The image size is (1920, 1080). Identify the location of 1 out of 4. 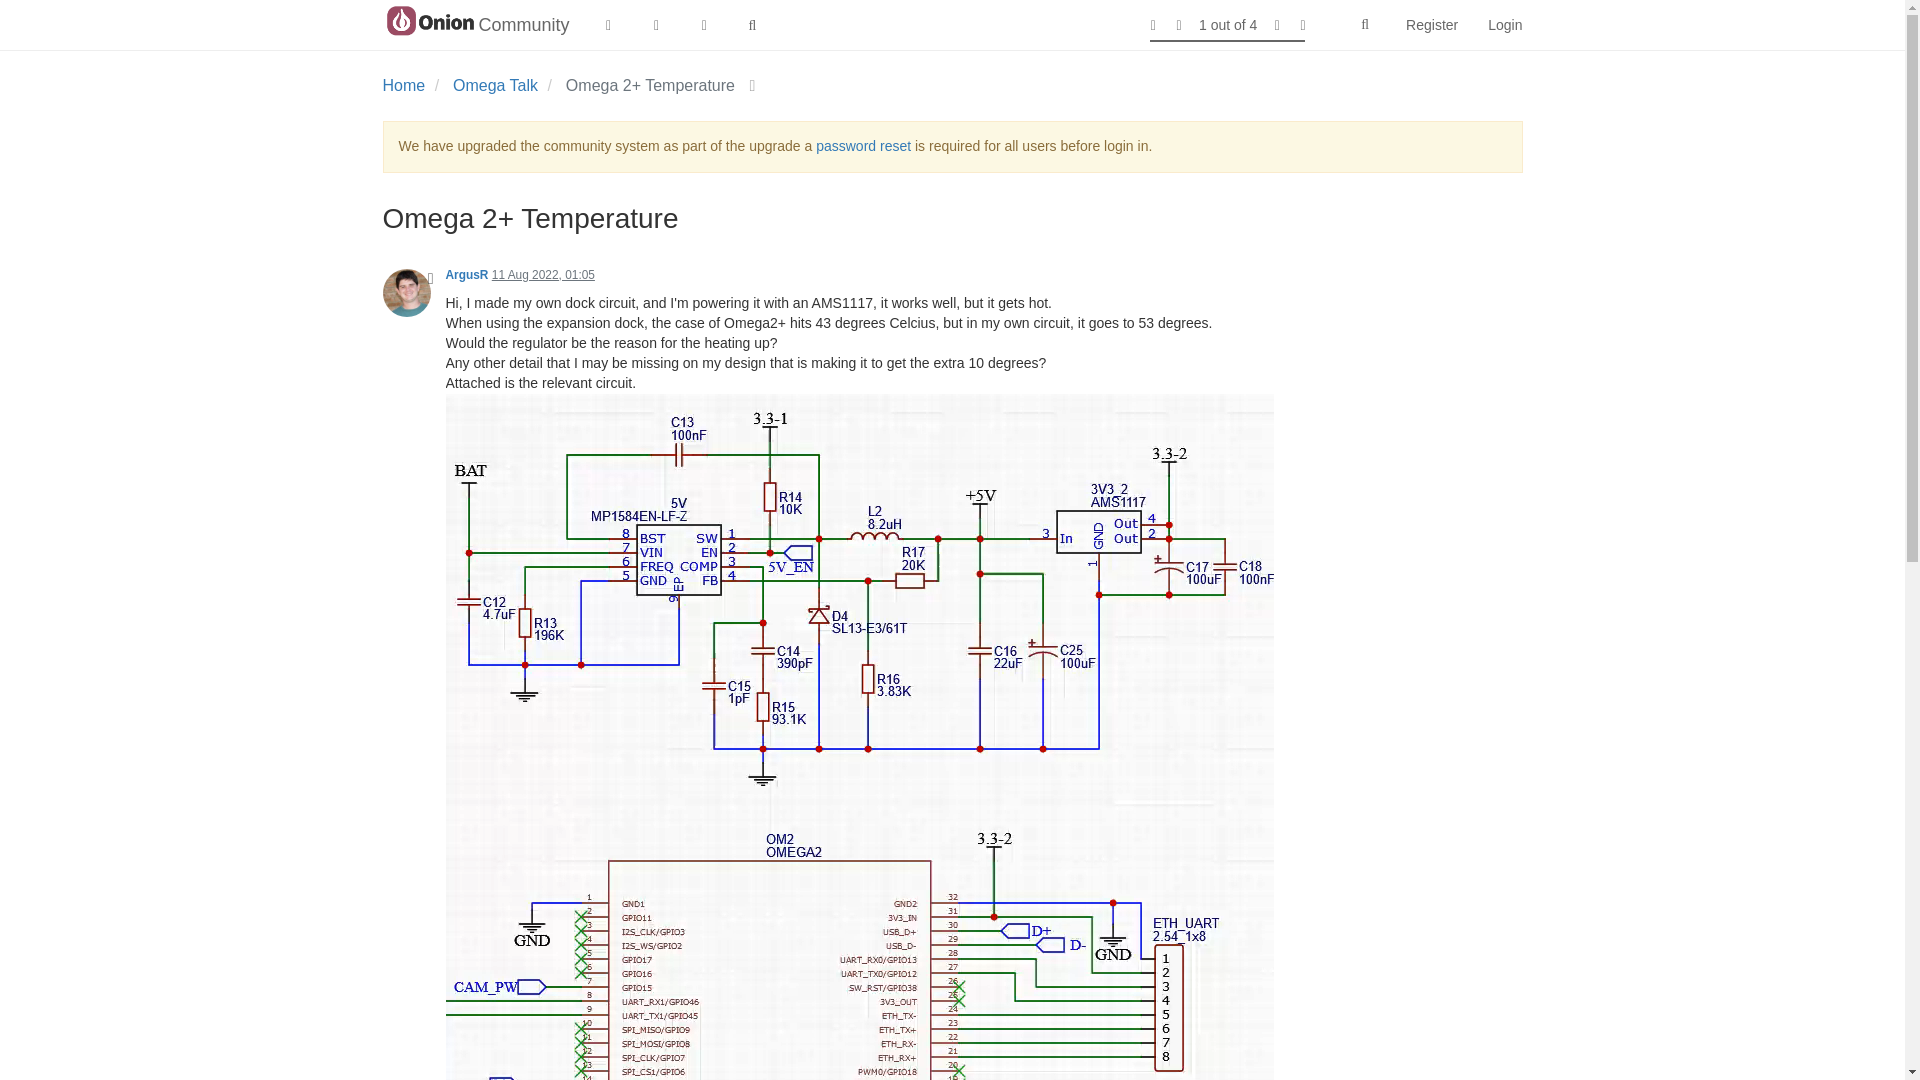
(1228, 24).